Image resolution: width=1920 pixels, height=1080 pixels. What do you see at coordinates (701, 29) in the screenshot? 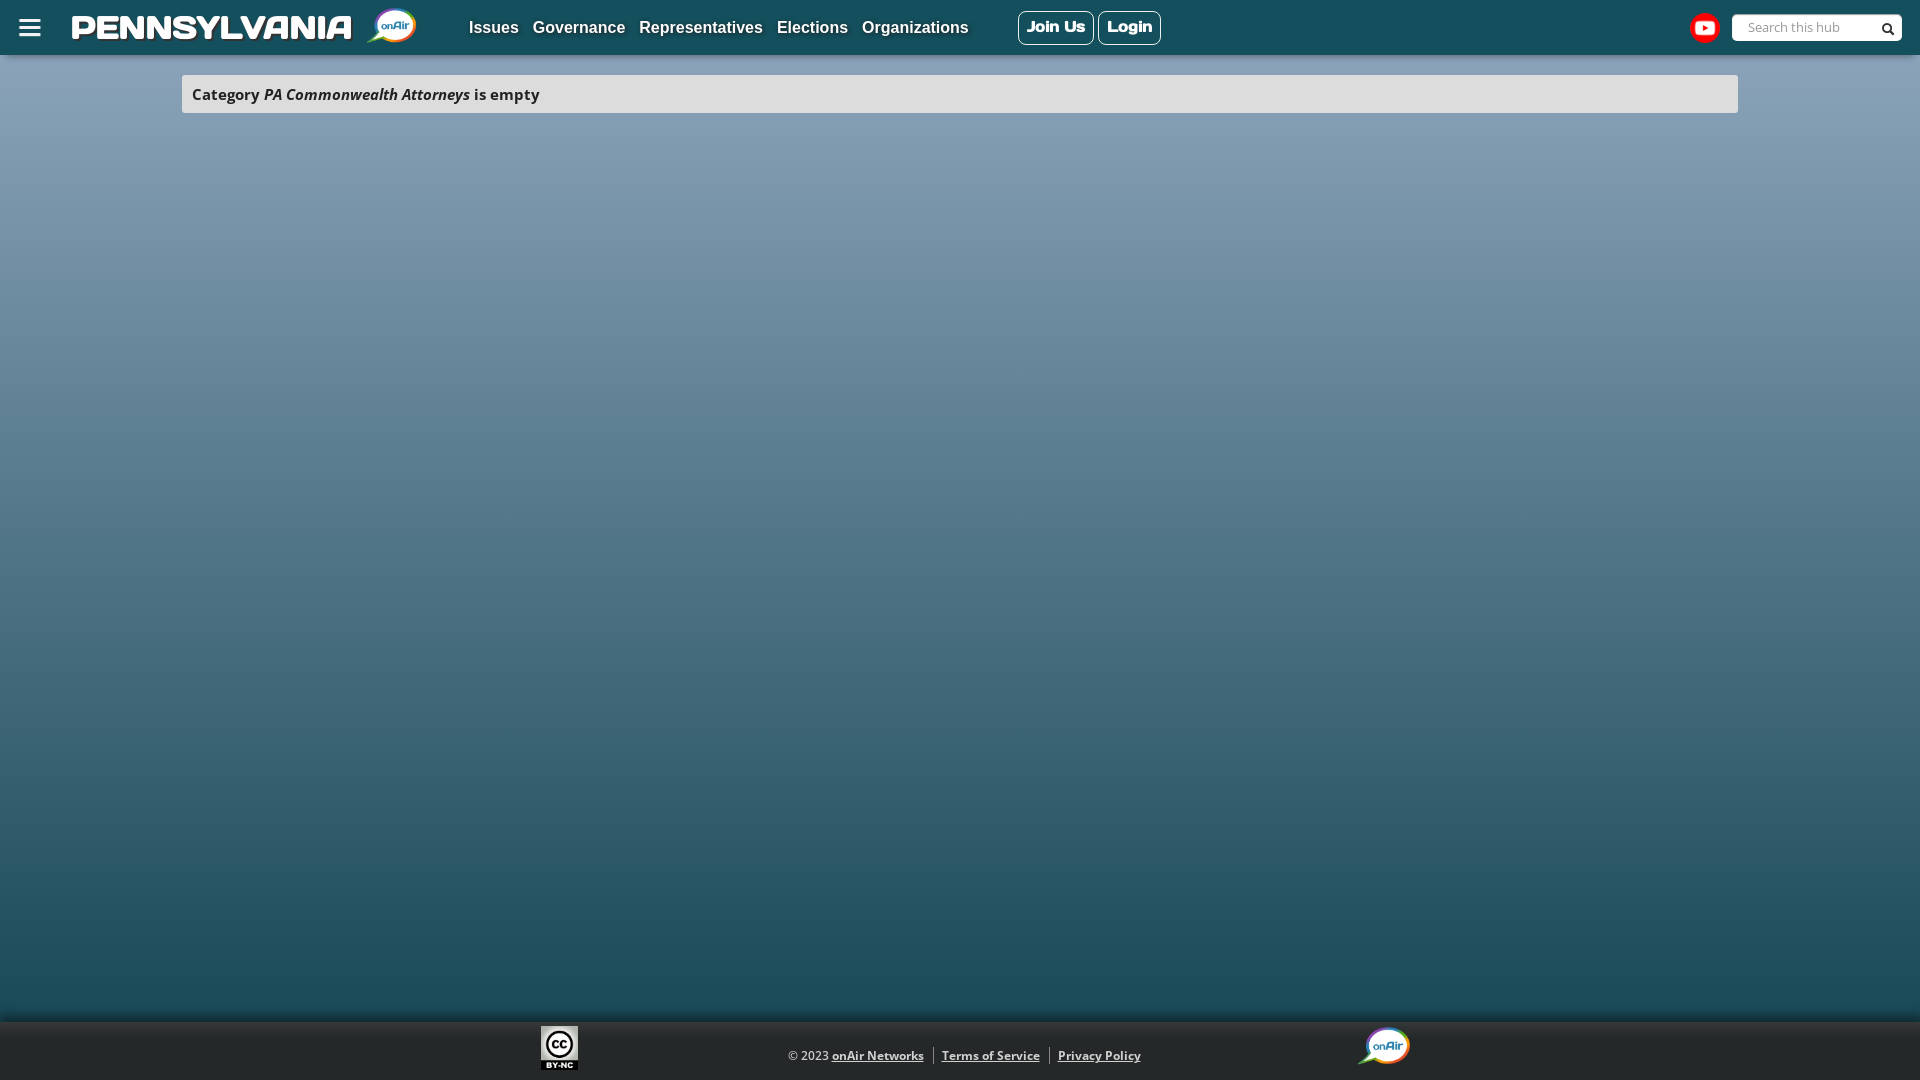
I see `Representatives` at bounding box center [701, 29].